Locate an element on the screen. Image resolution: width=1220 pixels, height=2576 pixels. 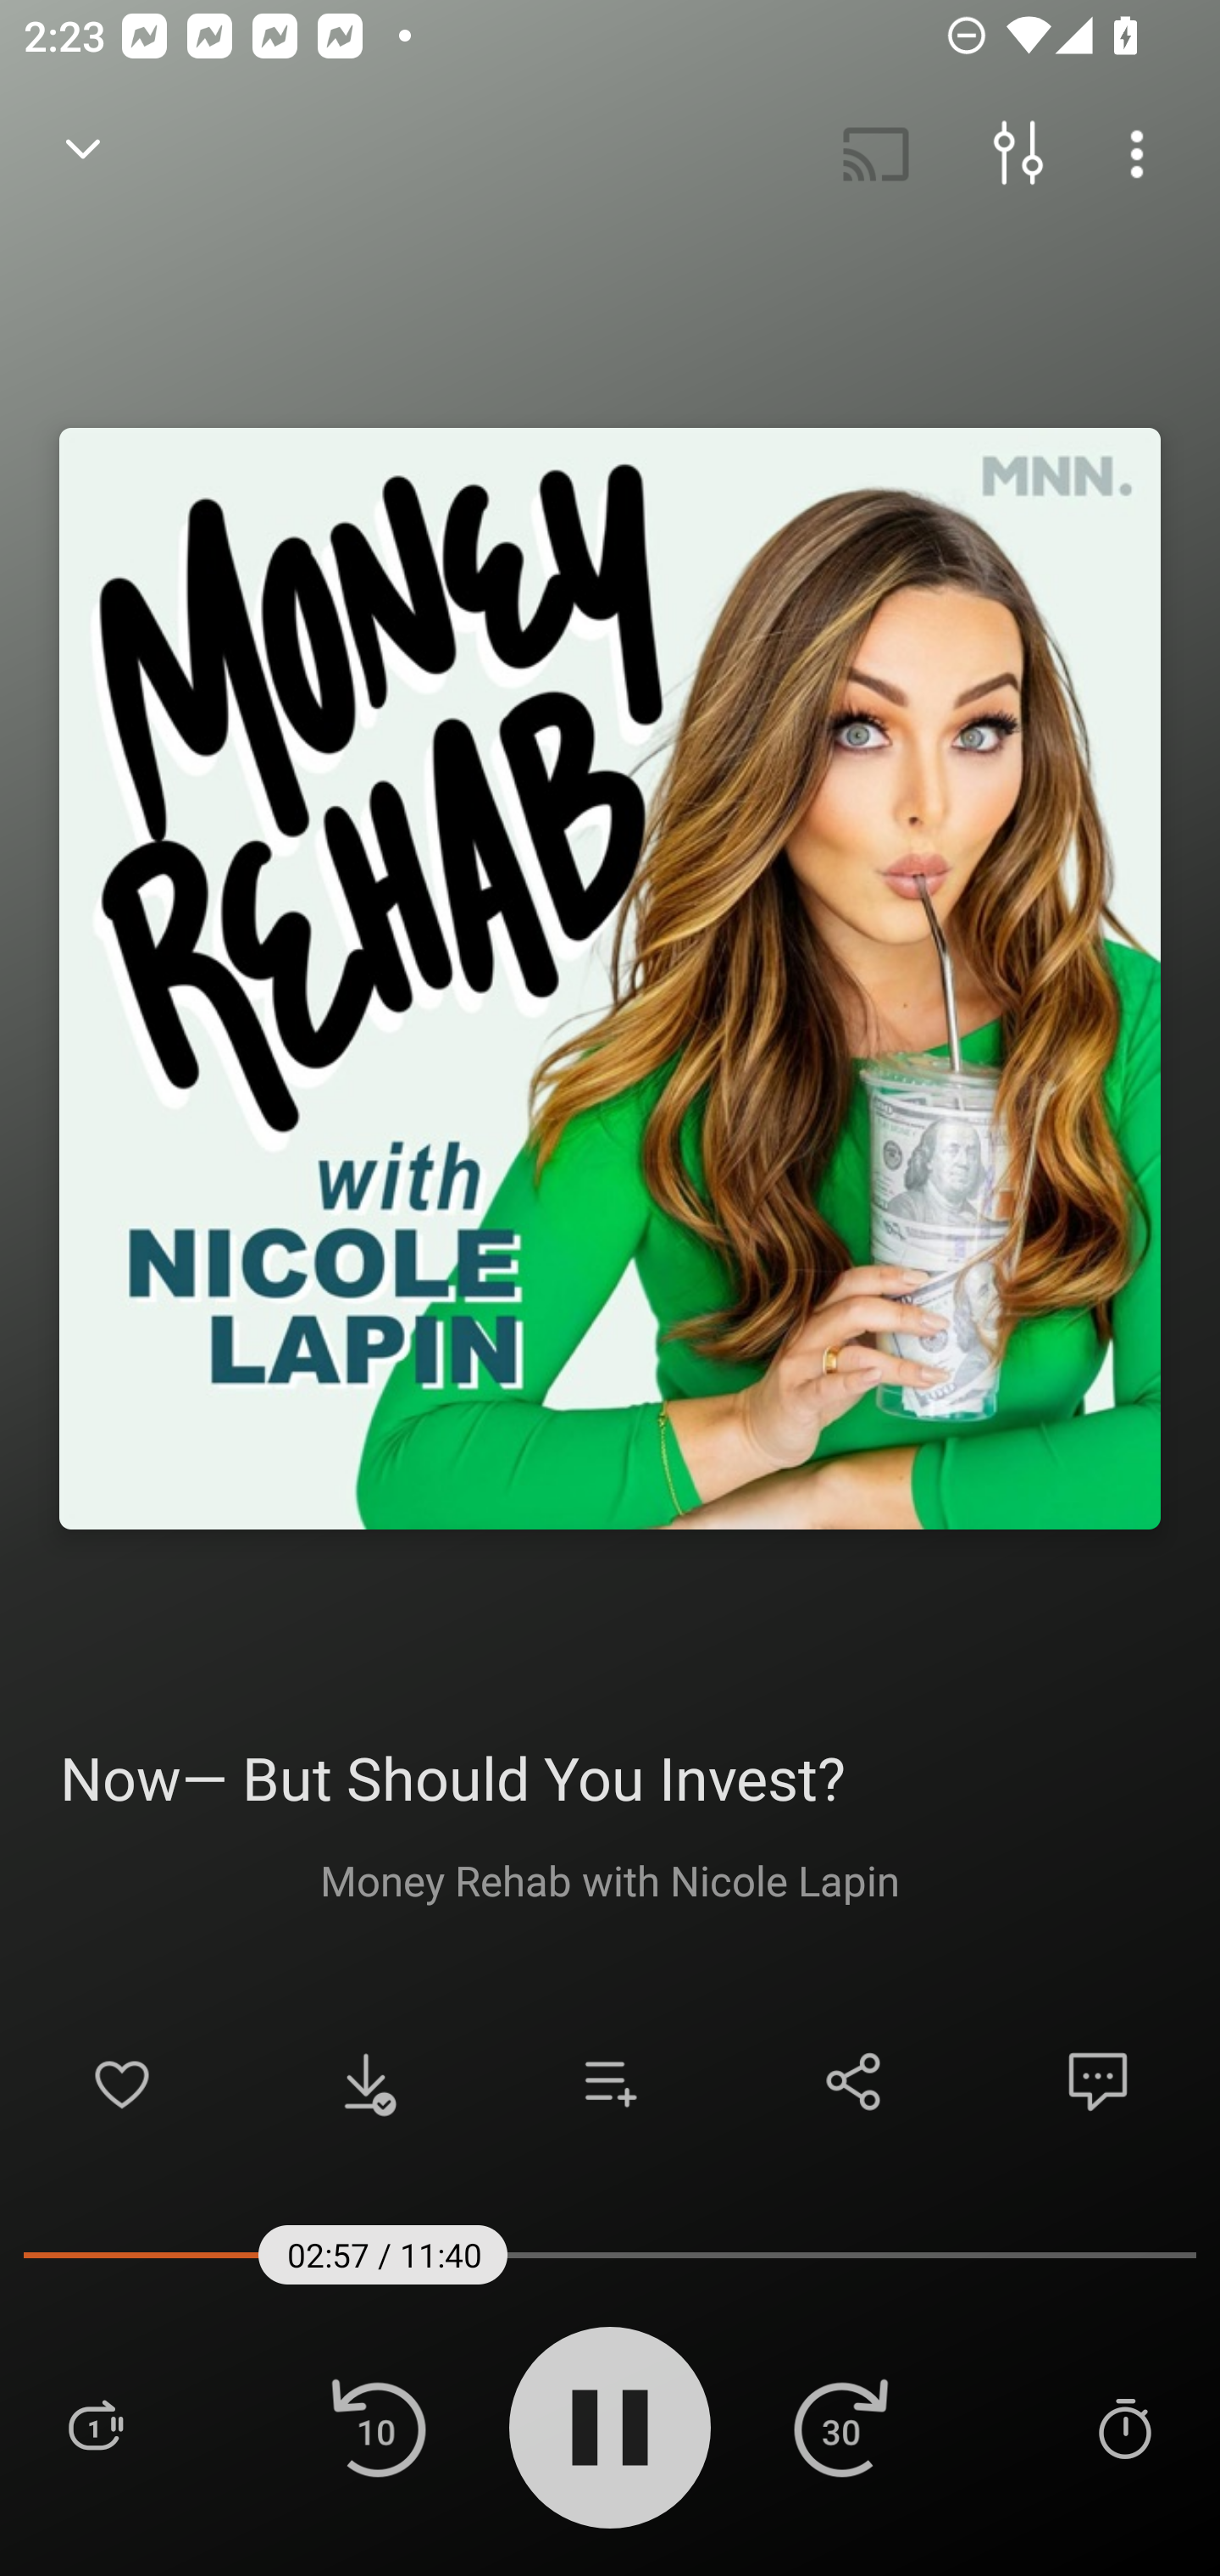
 Playlist is located at coordinates (95, 2427).